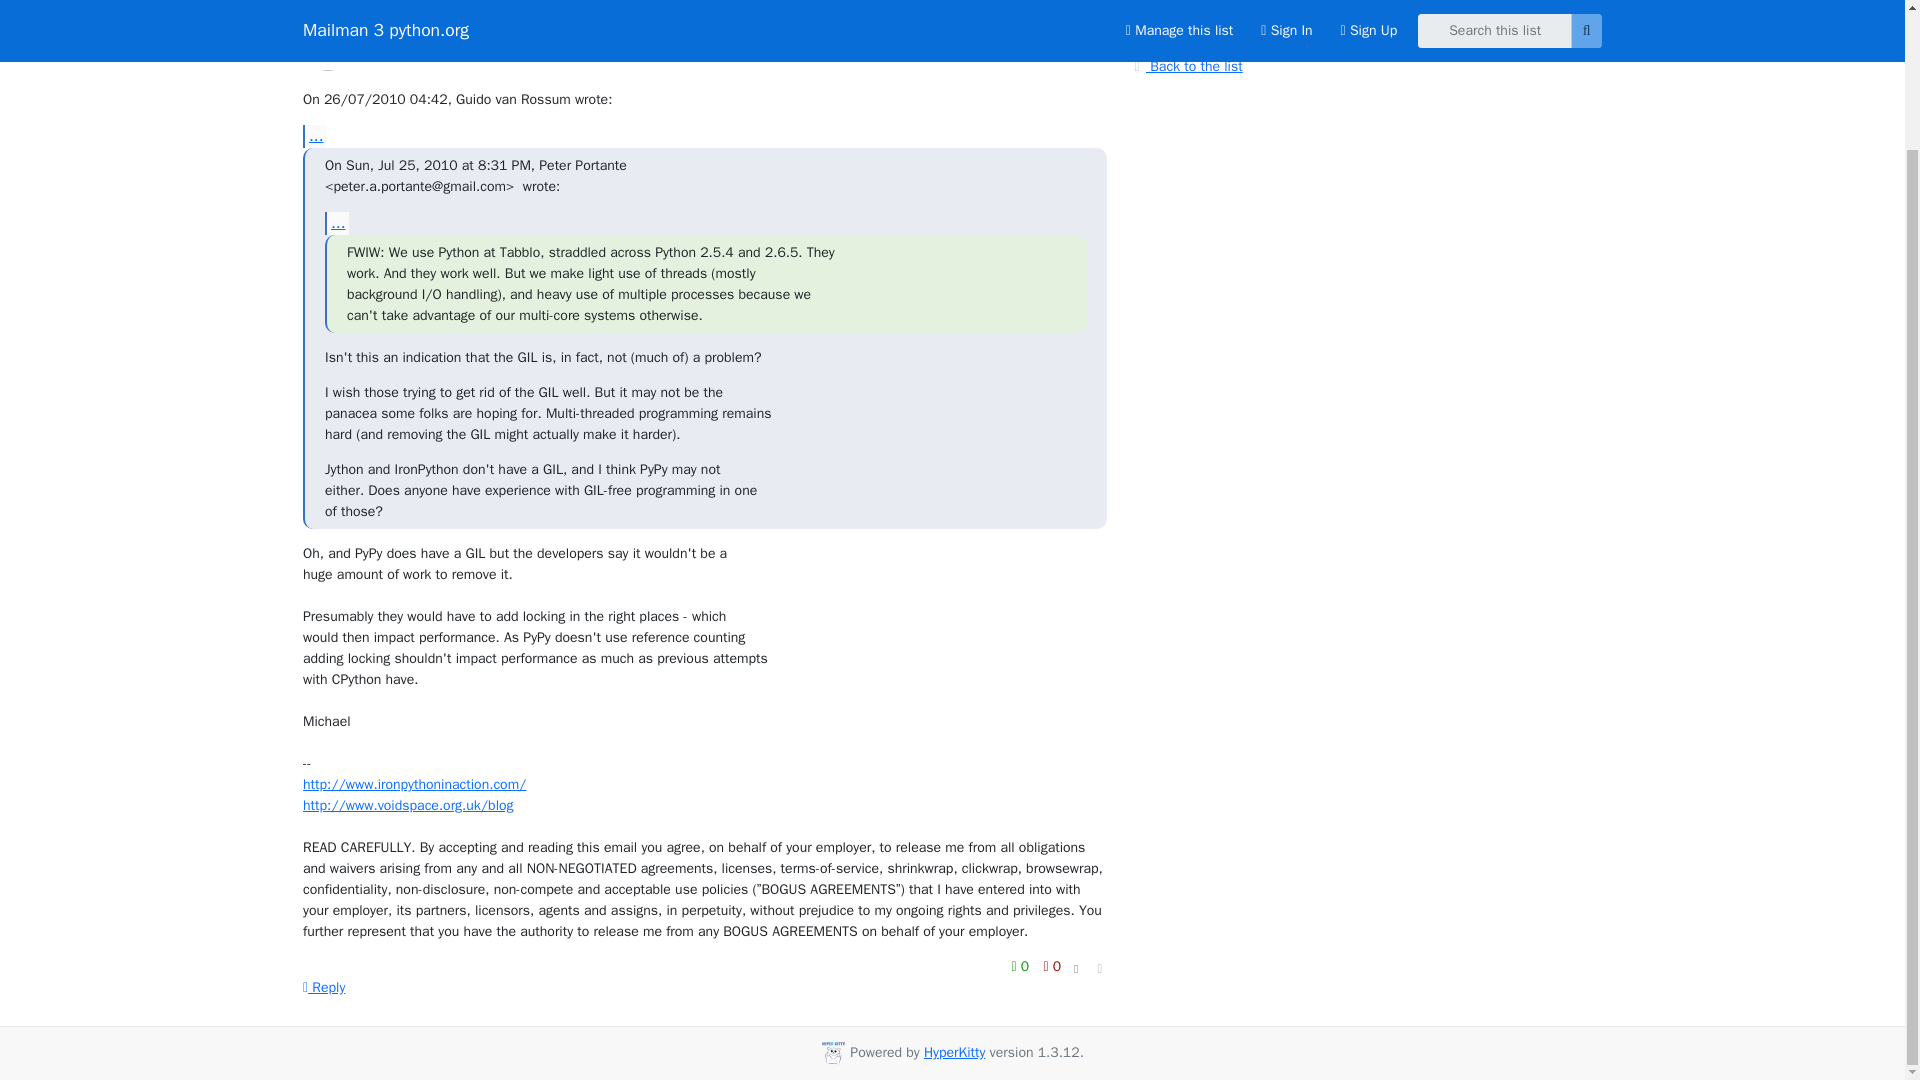  What do you see at coordinates (1052, 966) in the screenshot?
I see `0` at bounding box center [1052, 966].